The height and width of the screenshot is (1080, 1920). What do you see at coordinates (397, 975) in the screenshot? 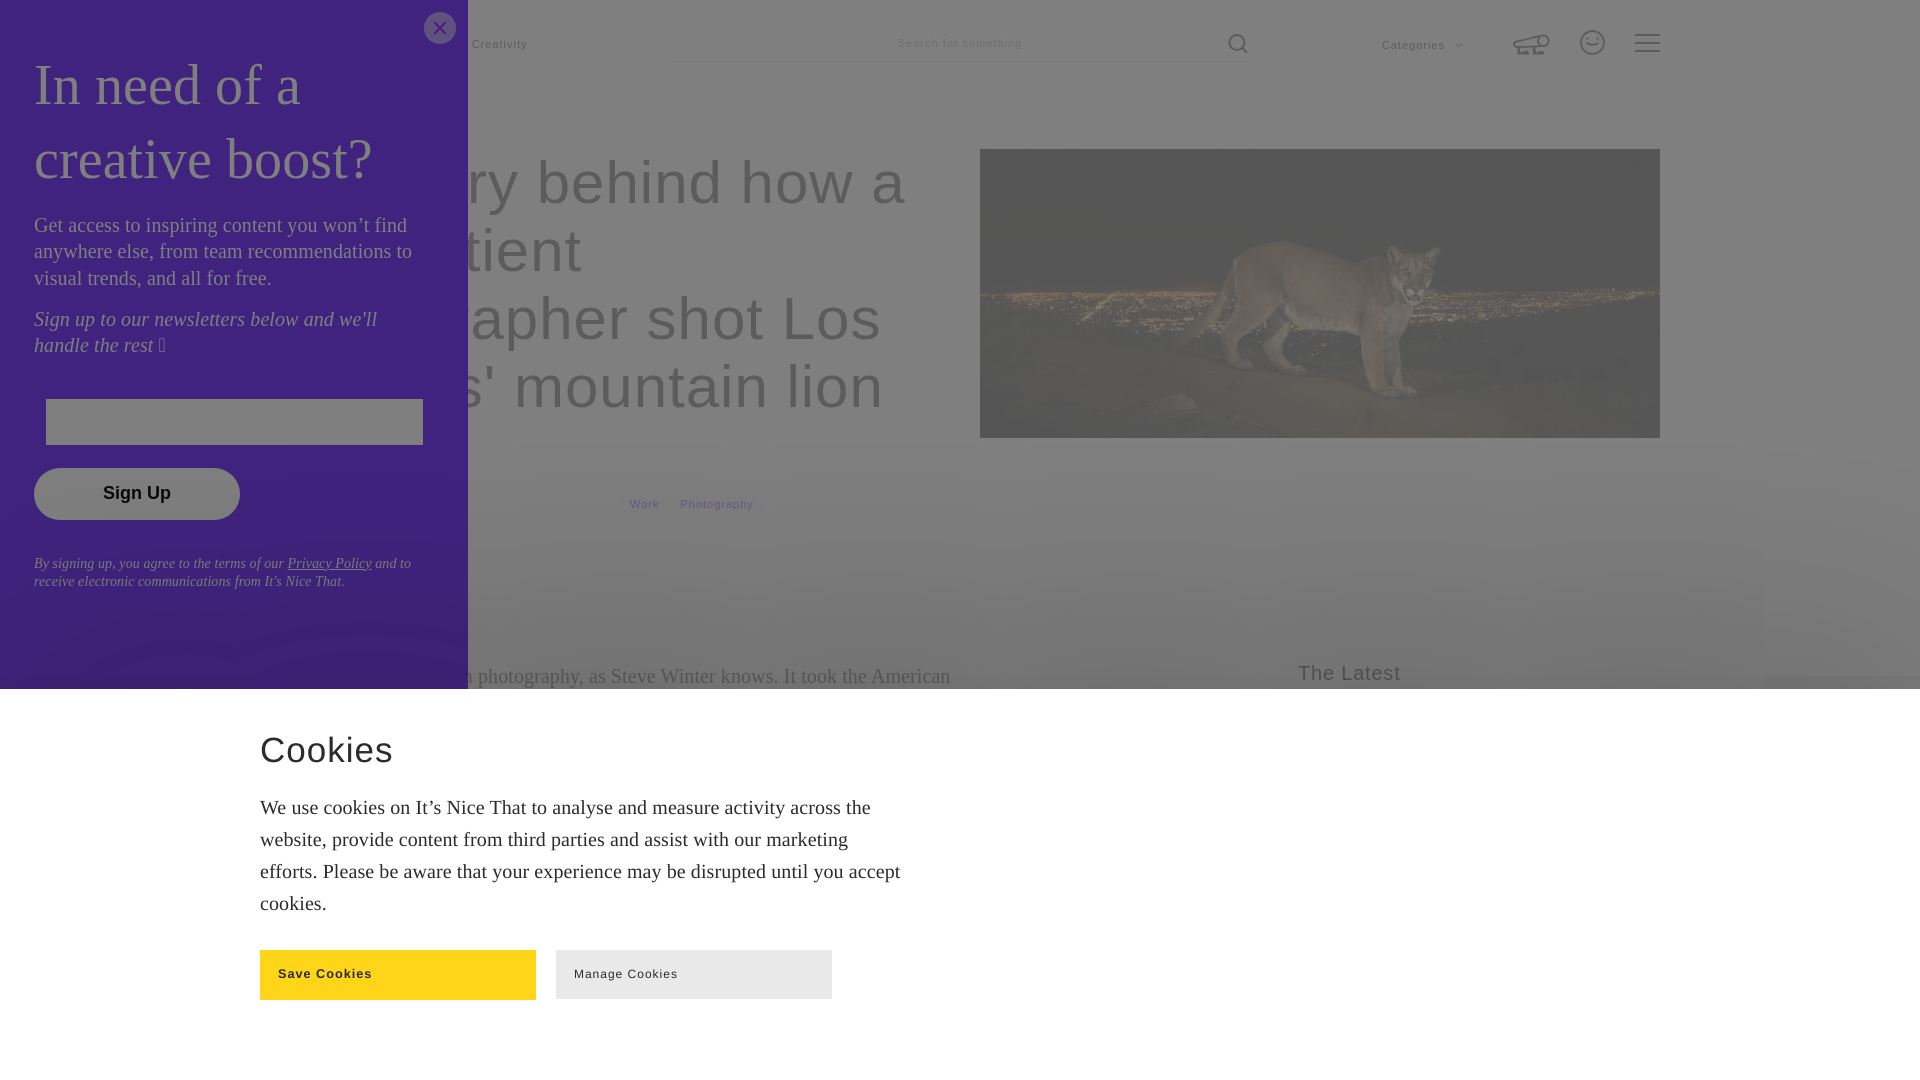
I see `Save Cookies` at bounding box center [397, 975].